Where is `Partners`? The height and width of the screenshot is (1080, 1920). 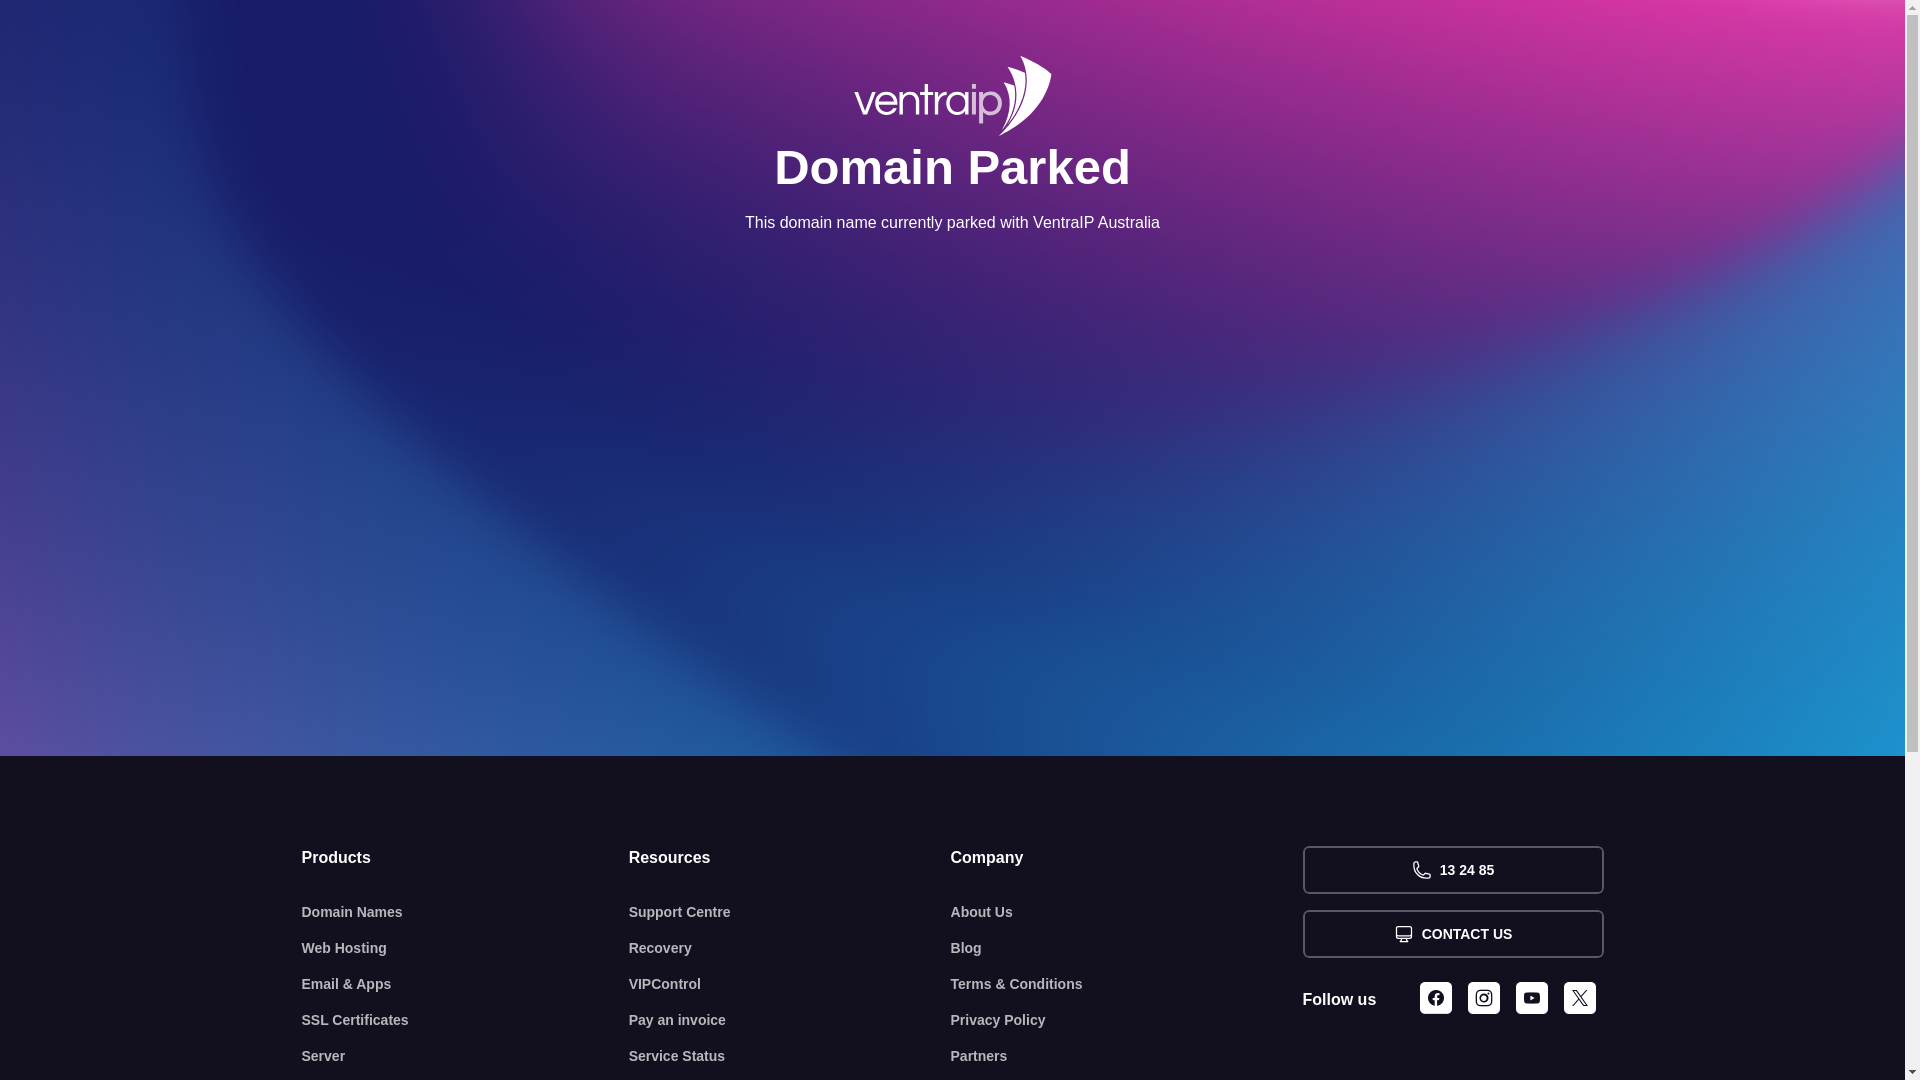
Partners is located at coordinates (1127, 1056).